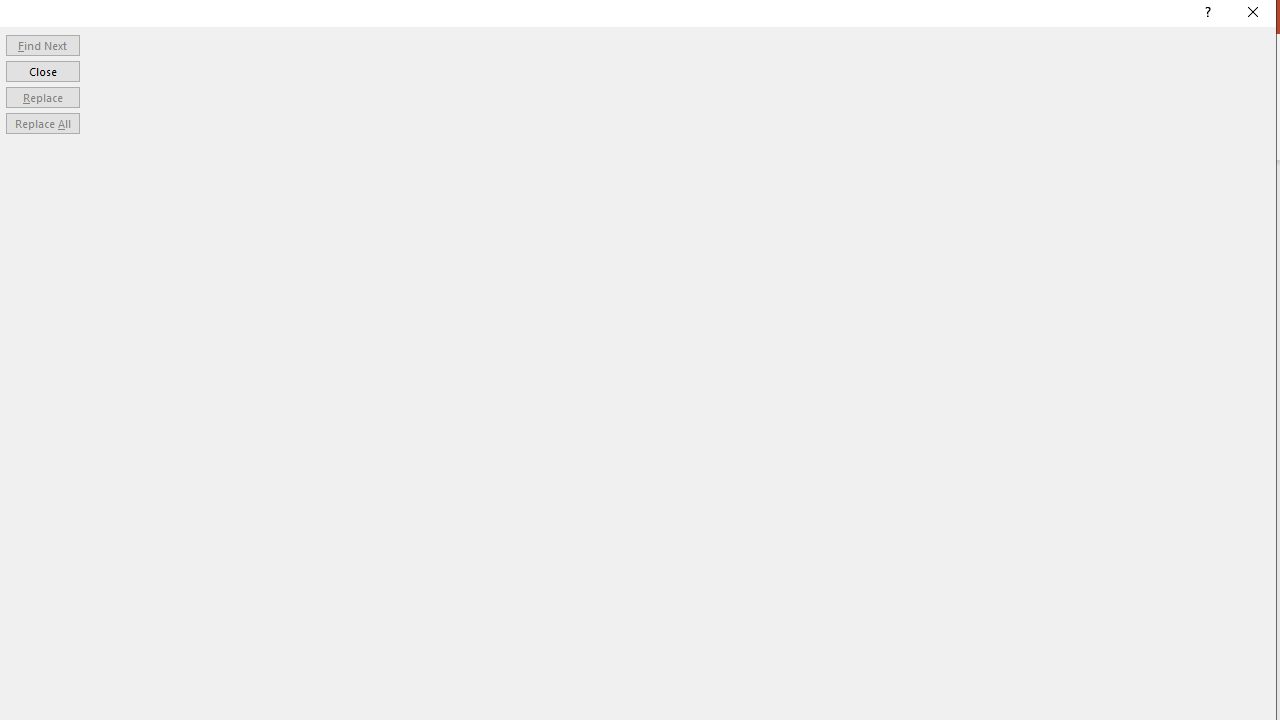  Describe the element at coordinates (42, 124) in the screenshot. I see `Replace All` at that location.